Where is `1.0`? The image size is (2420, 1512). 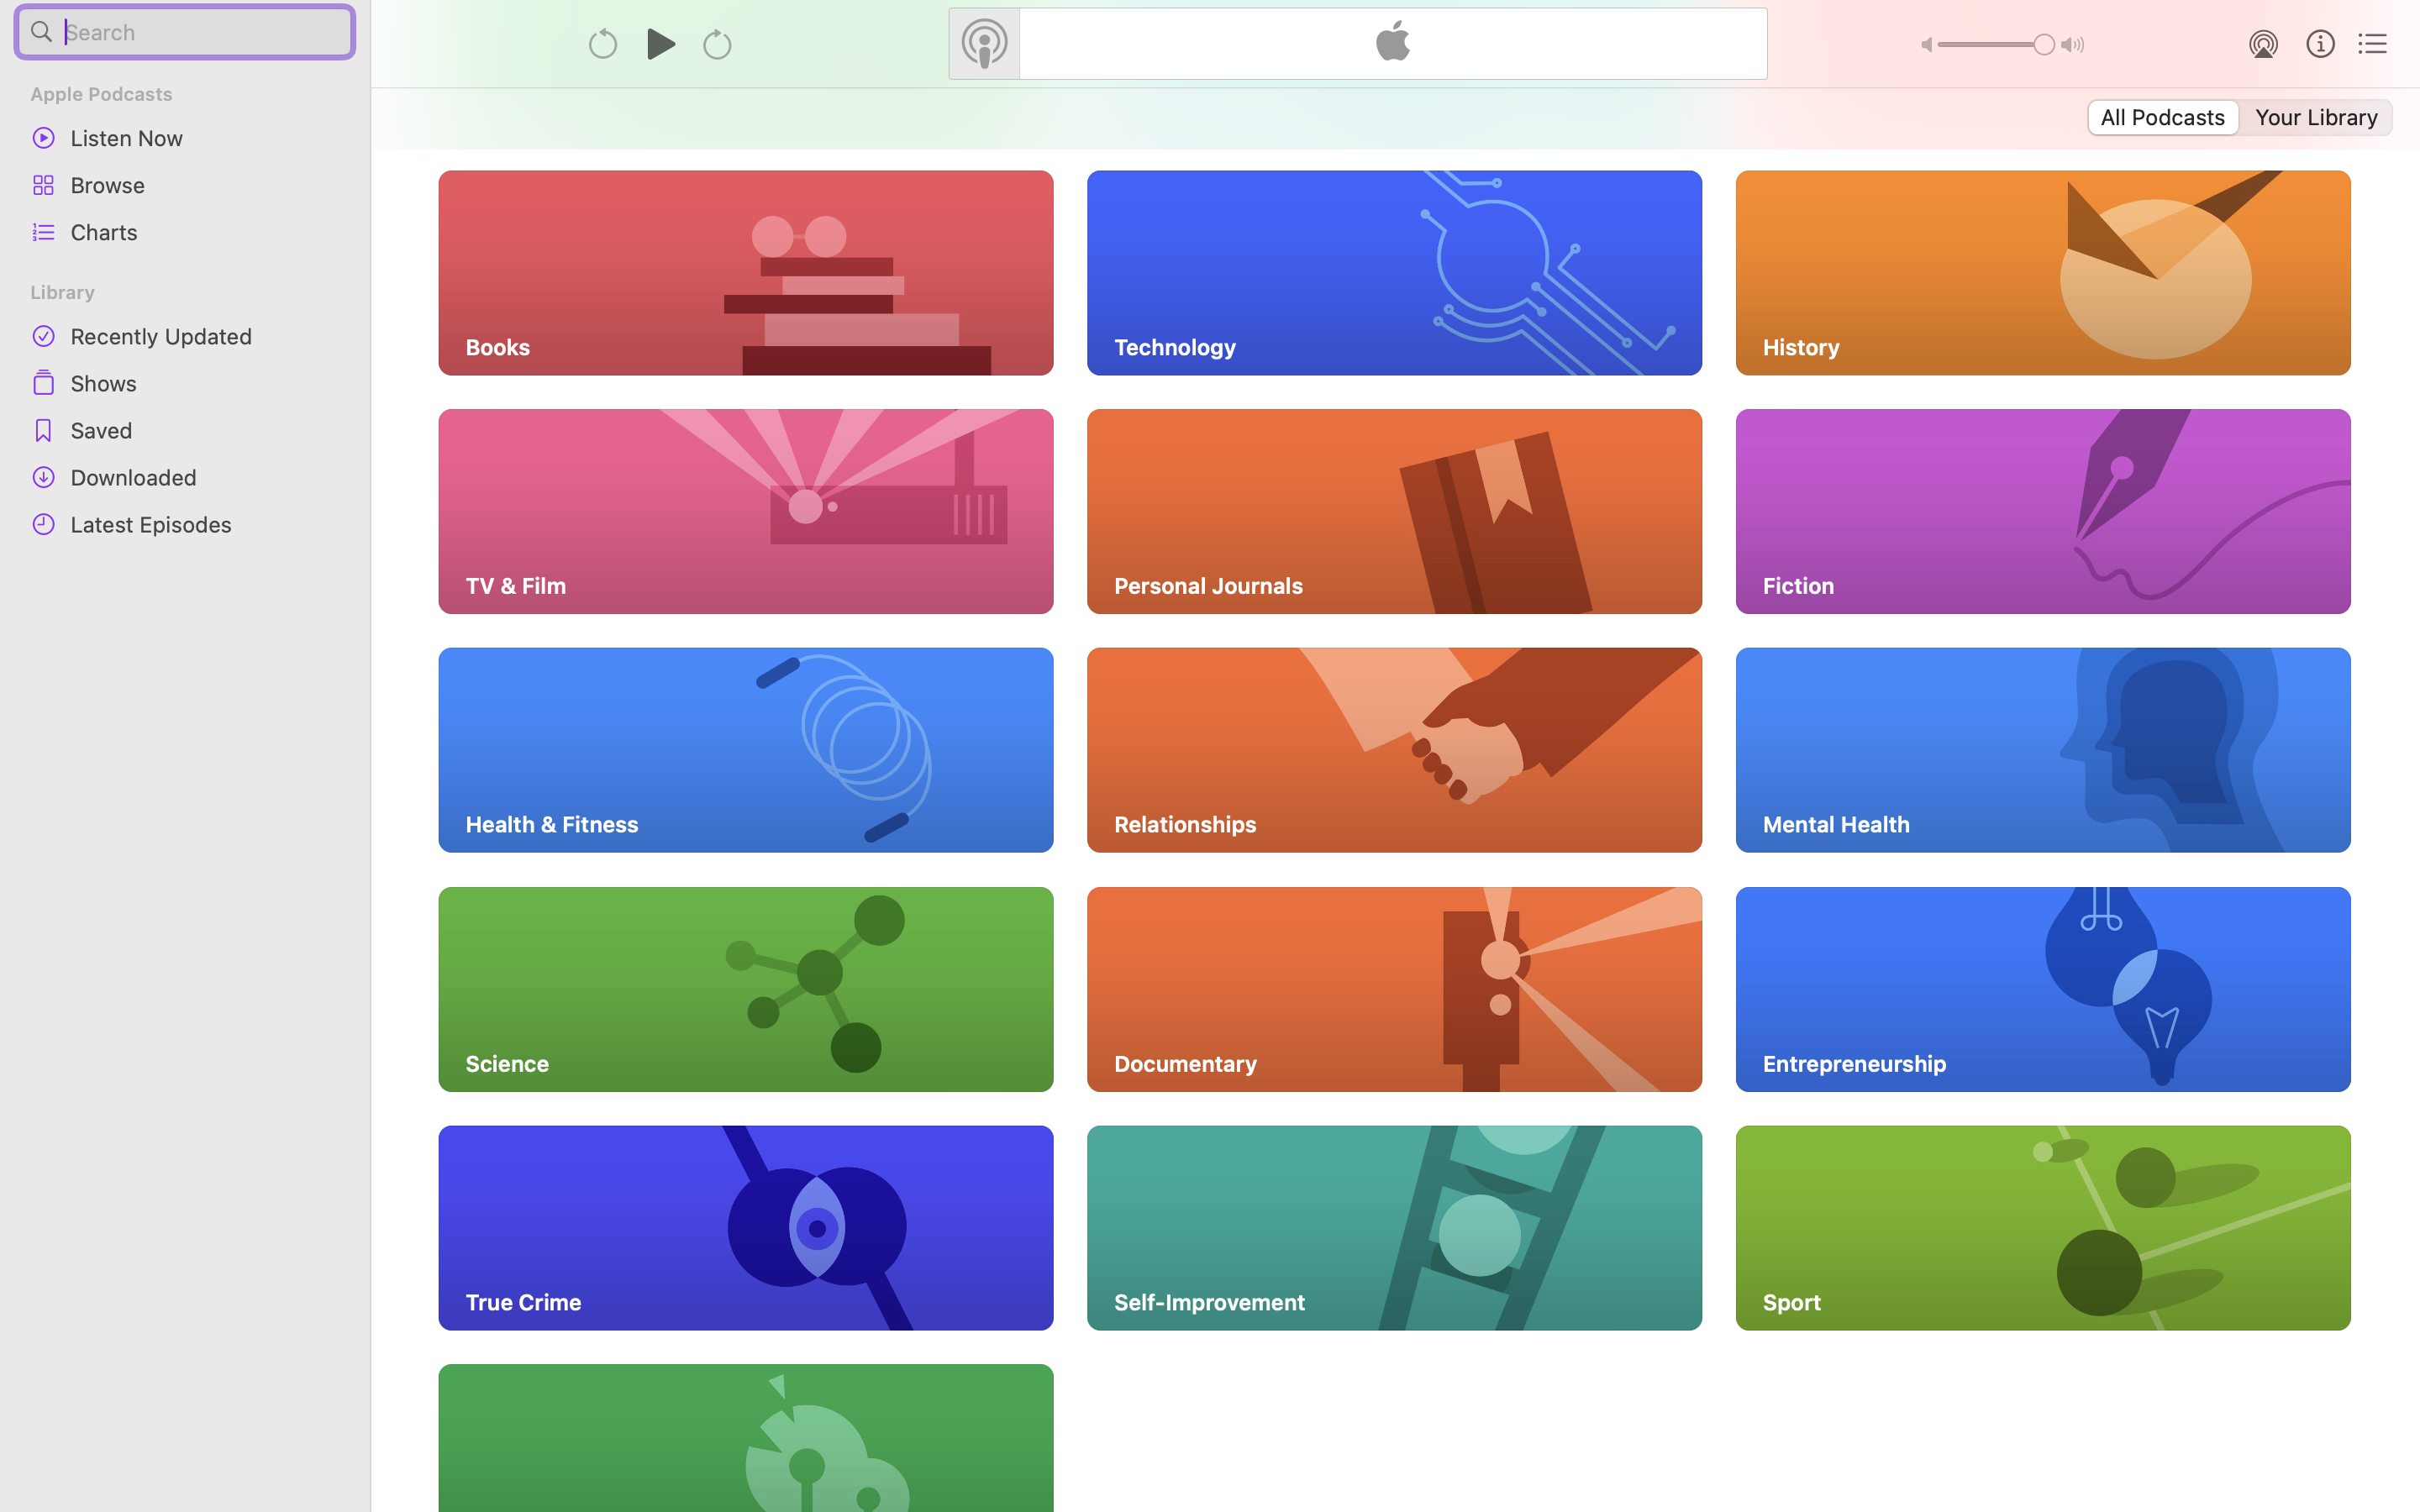 1.0 is located at coordinates (1996, 45).